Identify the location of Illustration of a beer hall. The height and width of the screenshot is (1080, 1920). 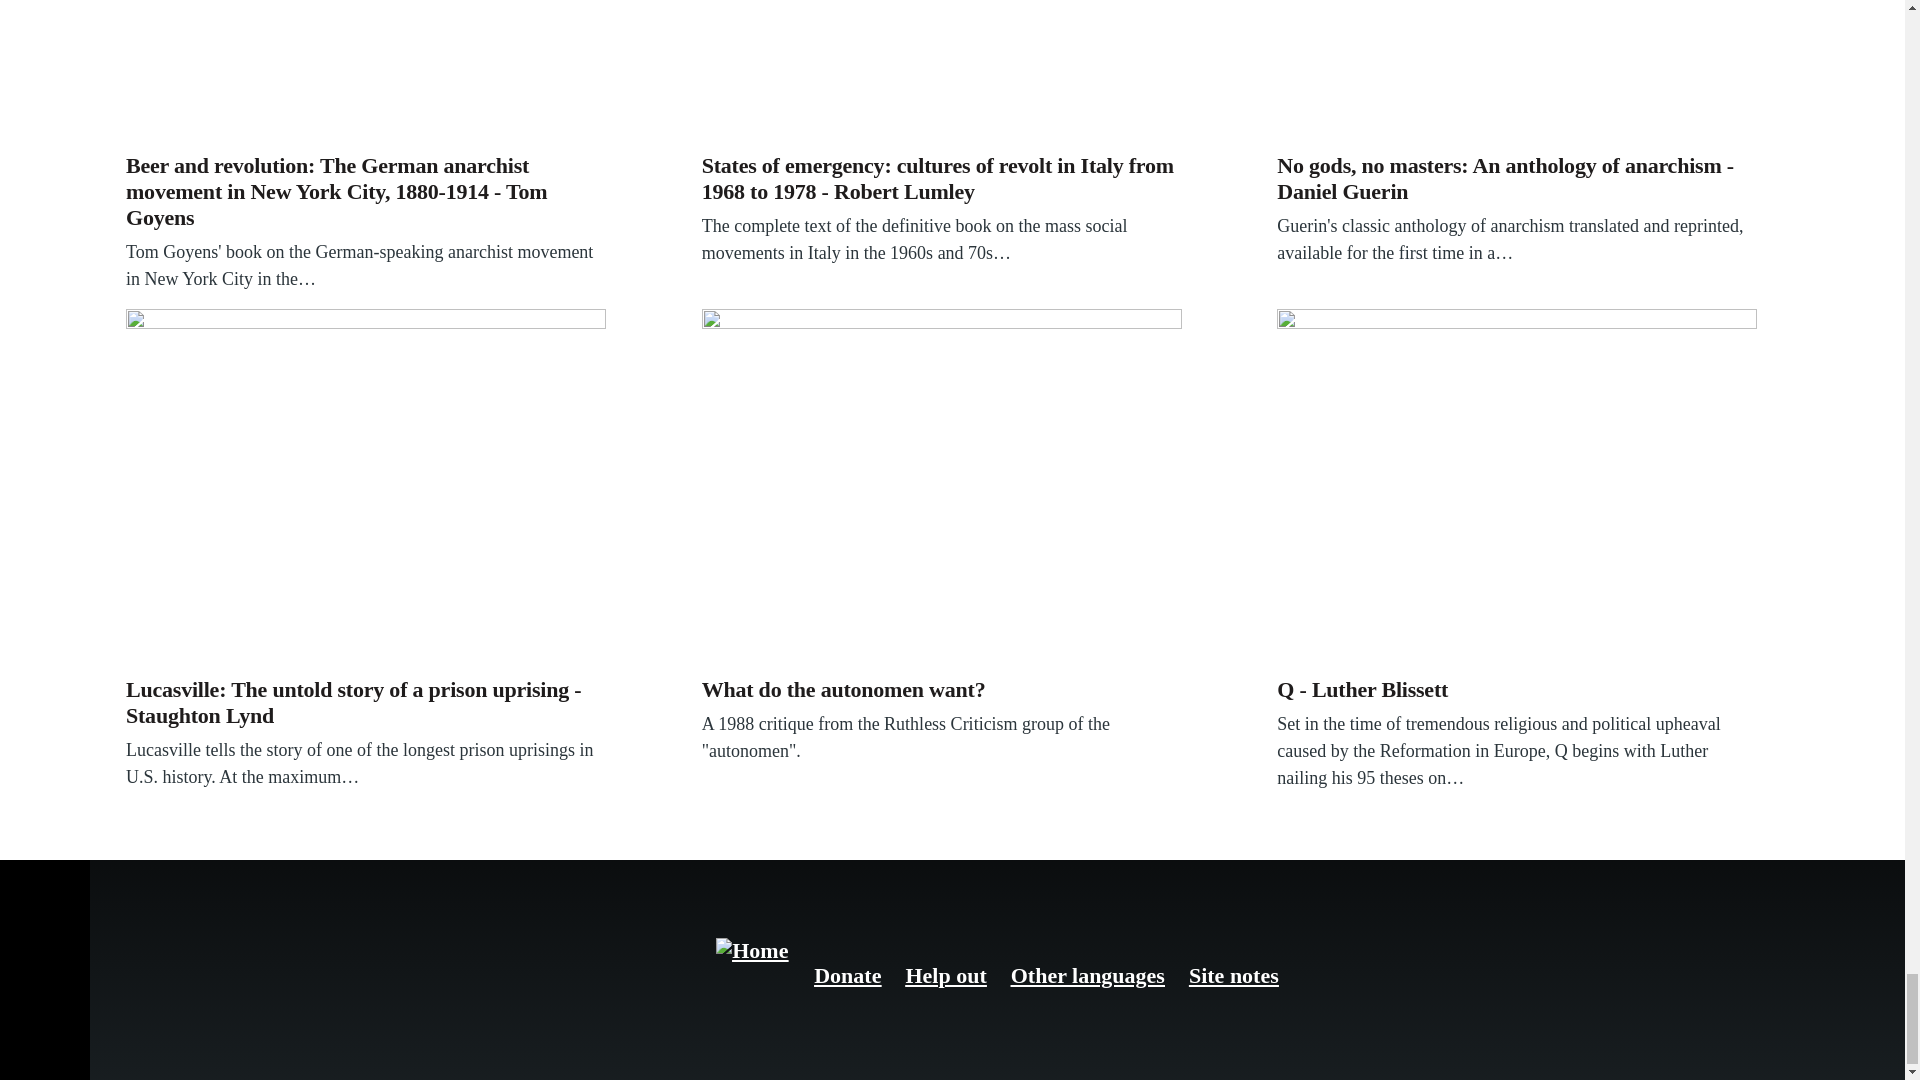
(366, 72).